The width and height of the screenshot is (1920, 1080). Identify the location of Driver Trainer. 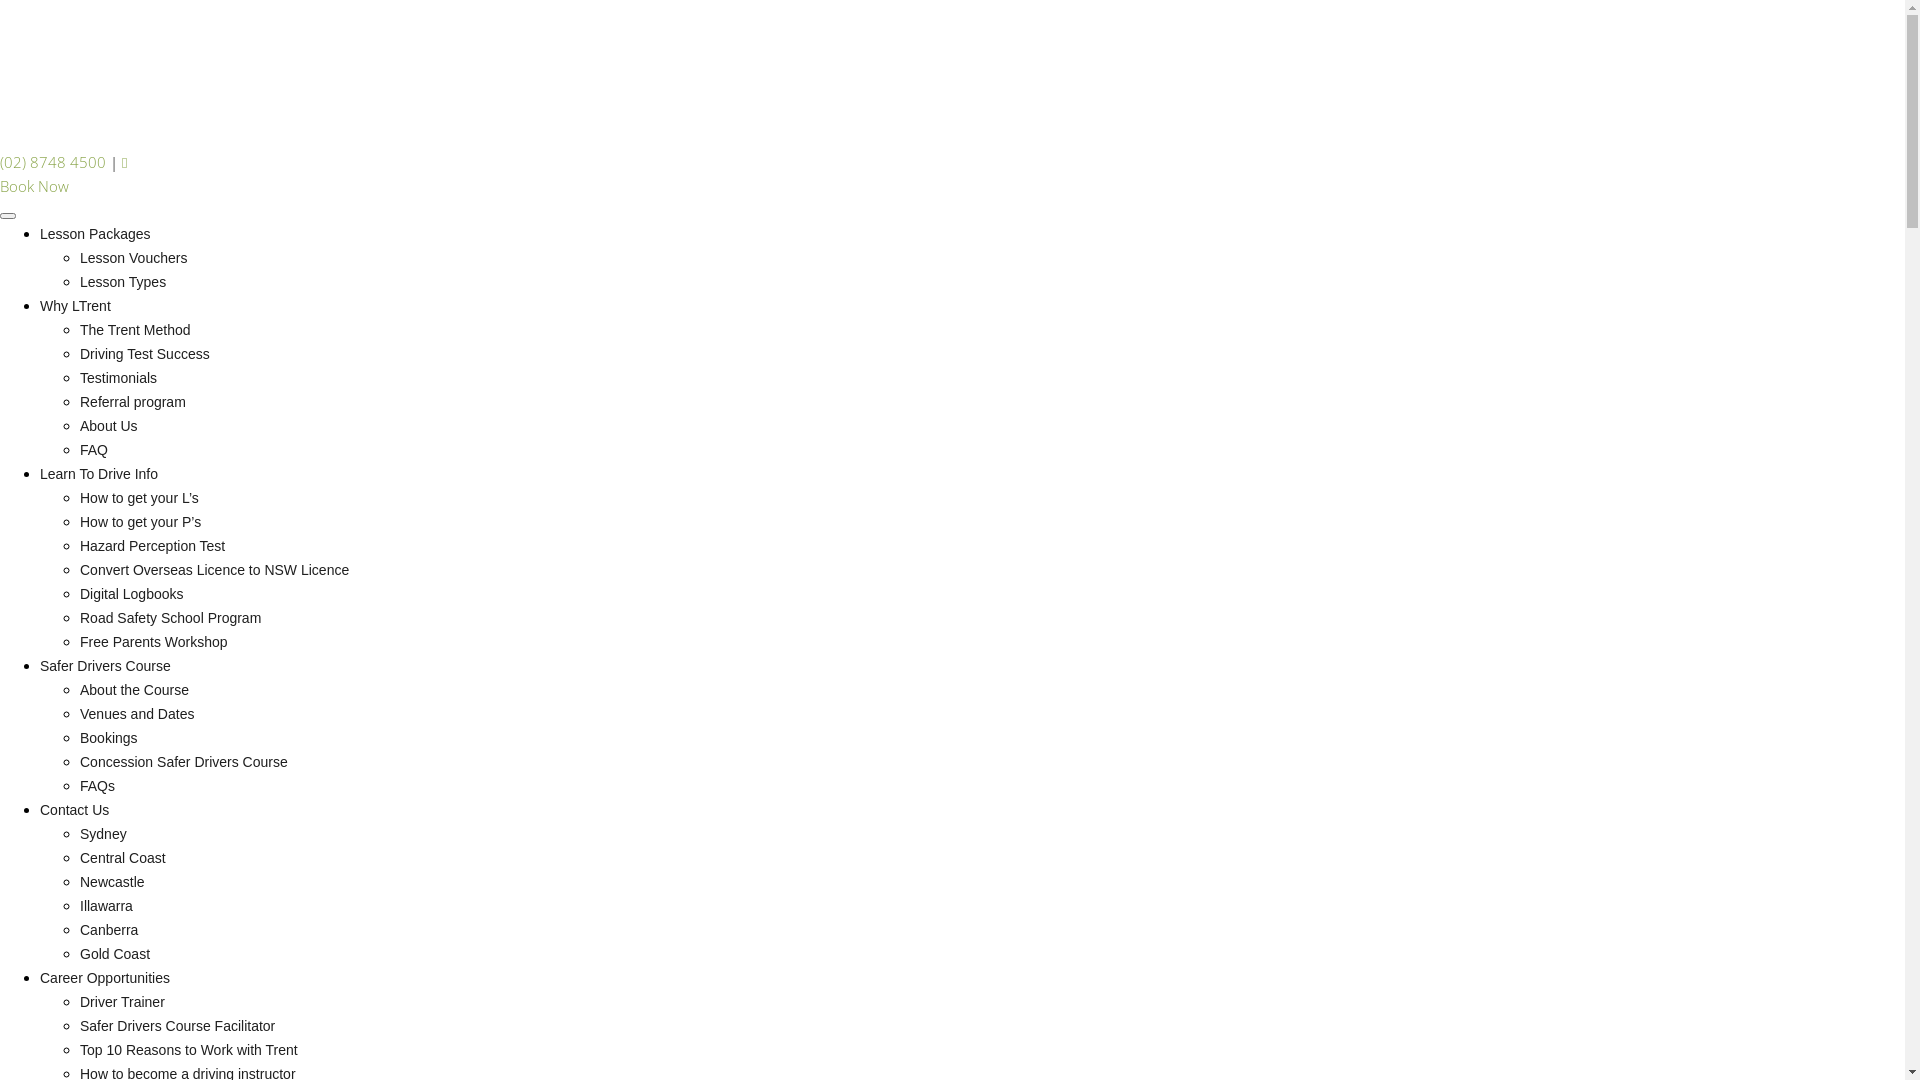
(122, 1002).